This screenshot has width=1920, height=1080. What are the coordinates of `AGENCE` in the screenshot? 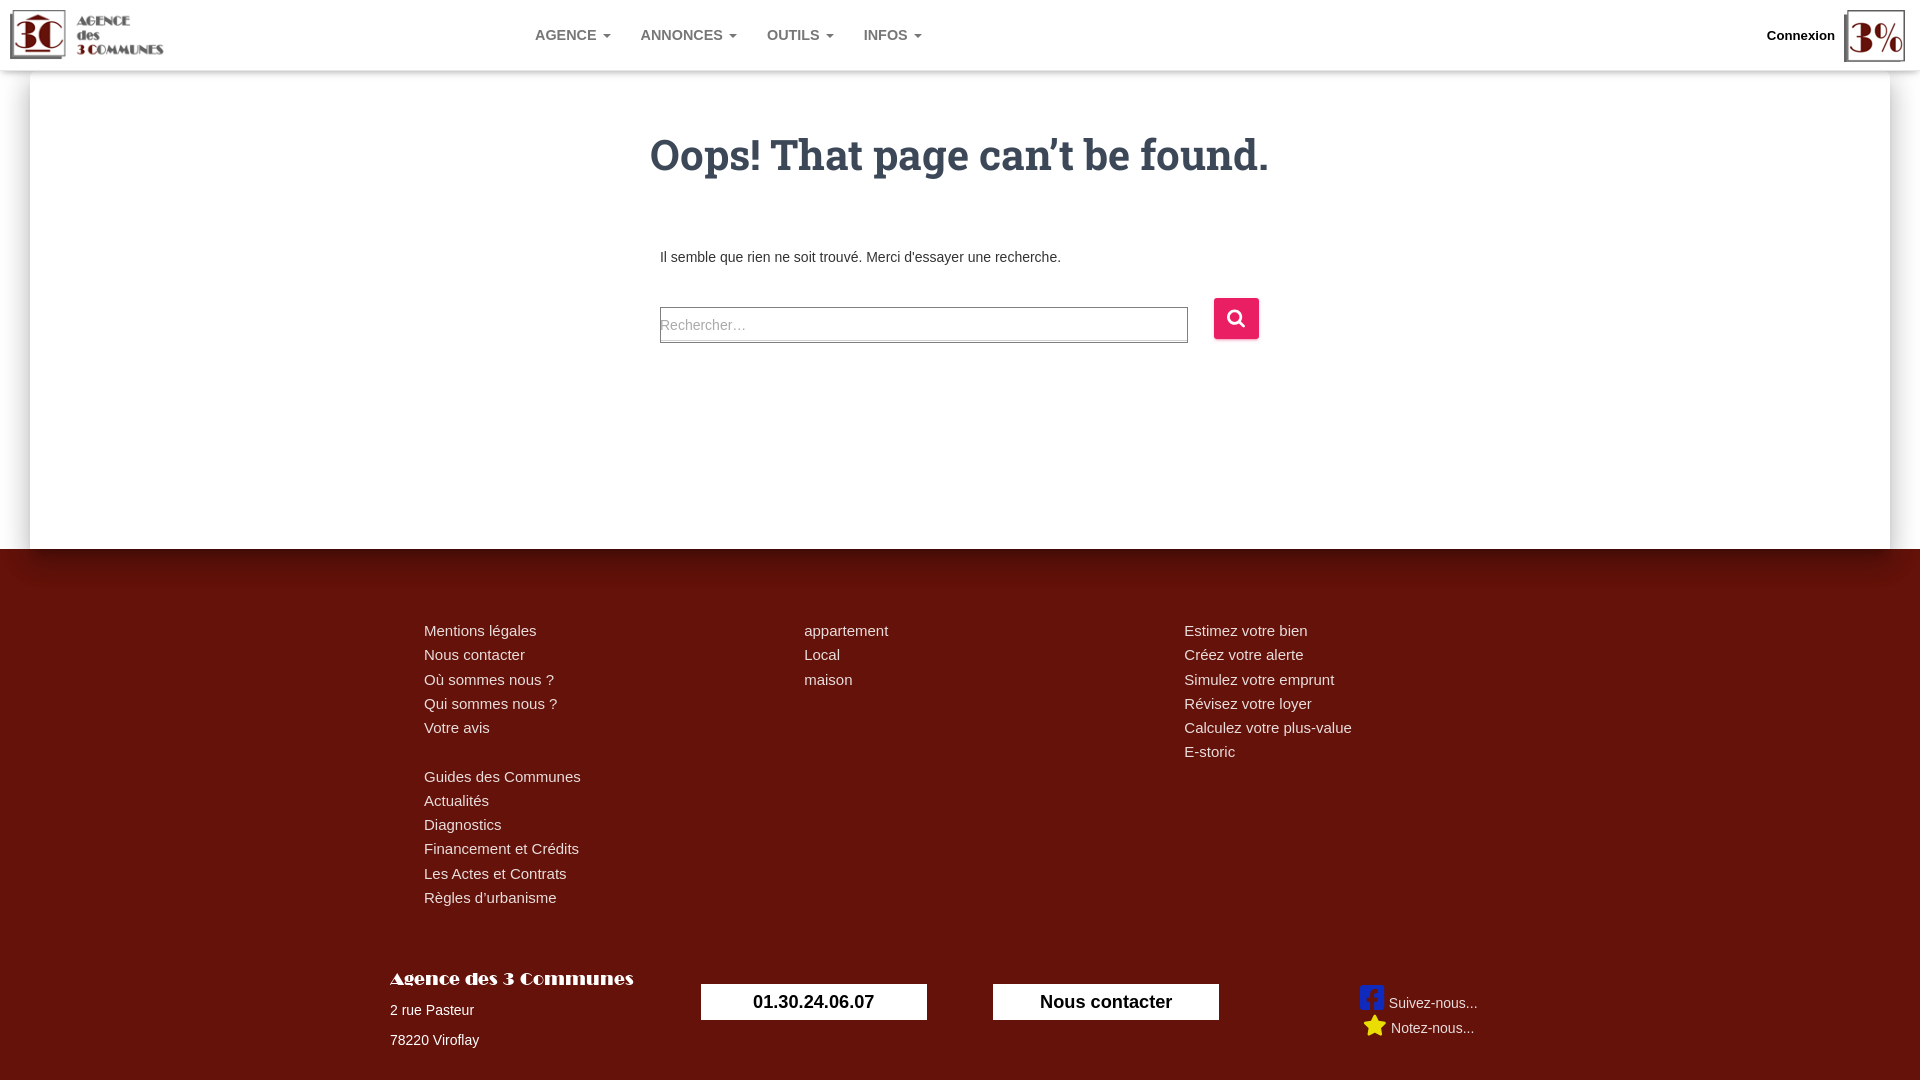 It's located at (573, 35).